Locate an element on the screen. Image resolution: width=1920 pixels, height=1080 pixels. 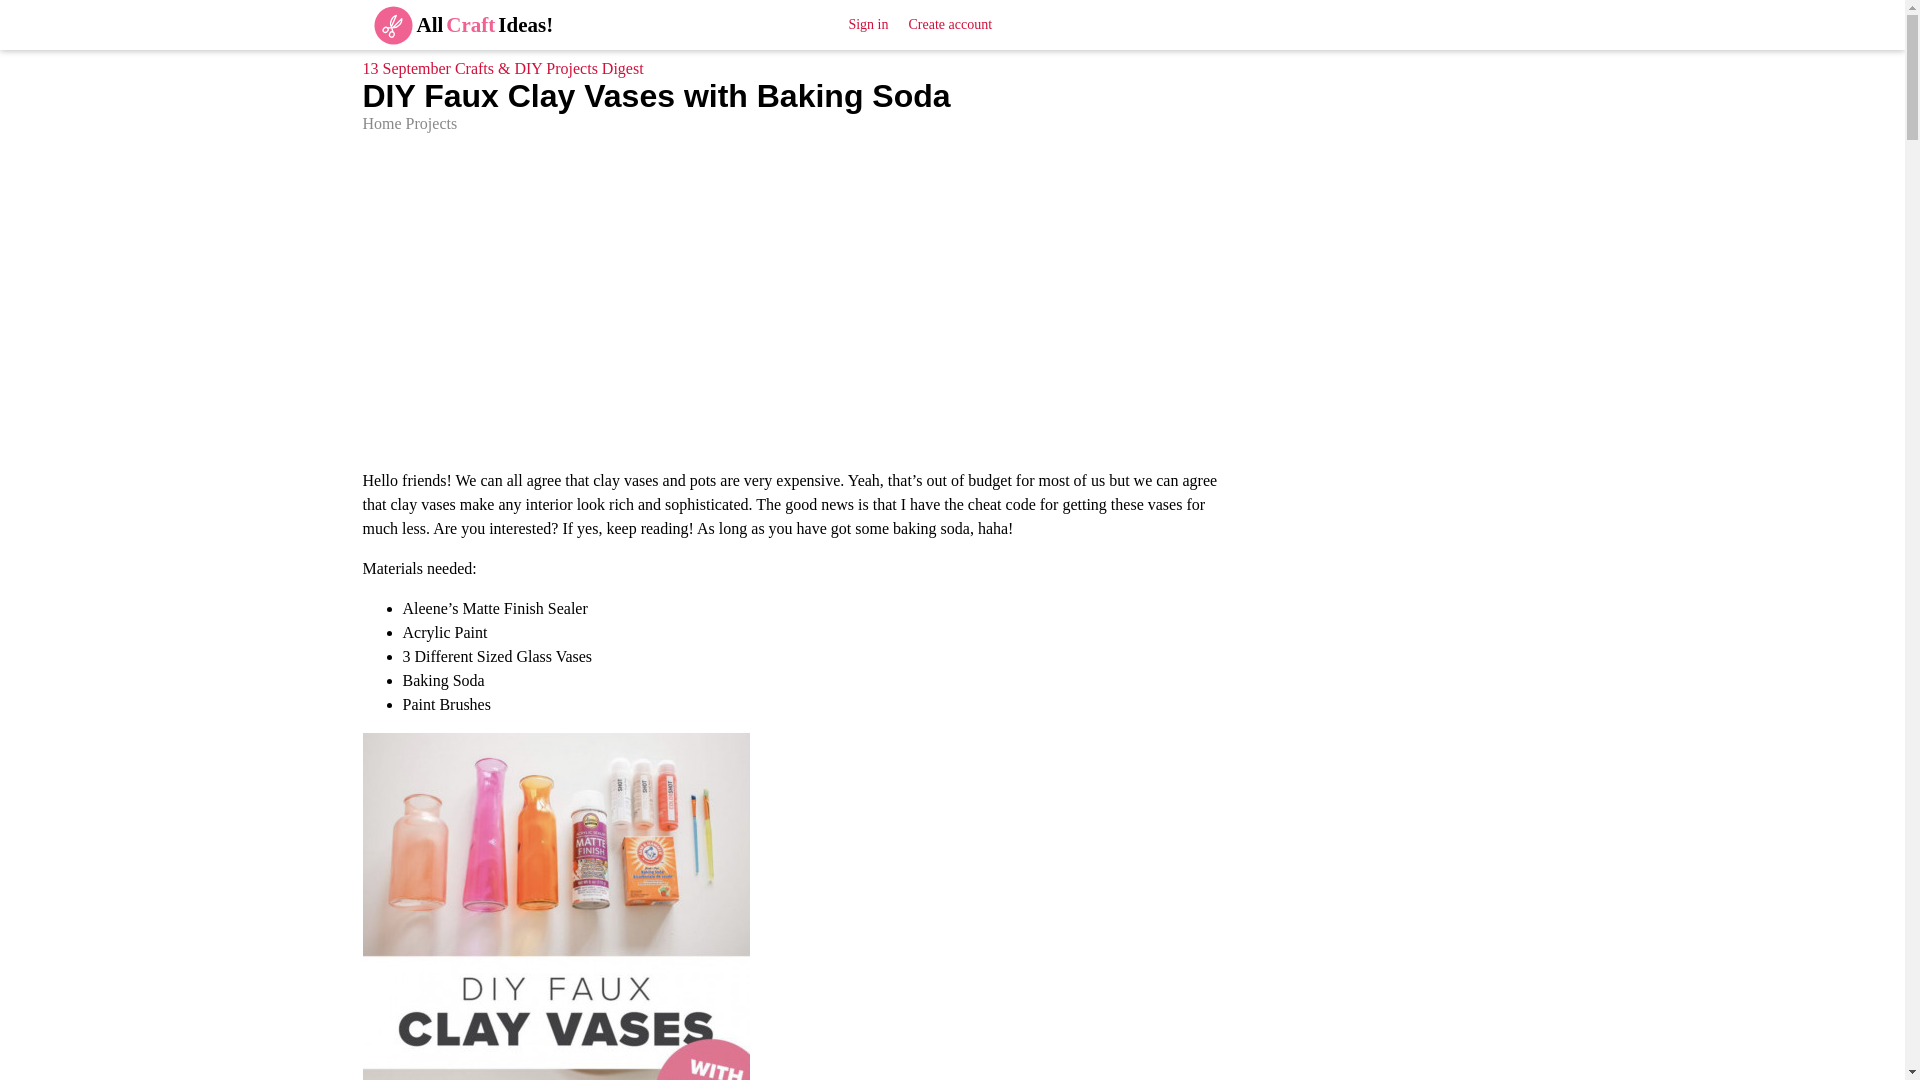
Home Projects is located at coordinates (409, 122).